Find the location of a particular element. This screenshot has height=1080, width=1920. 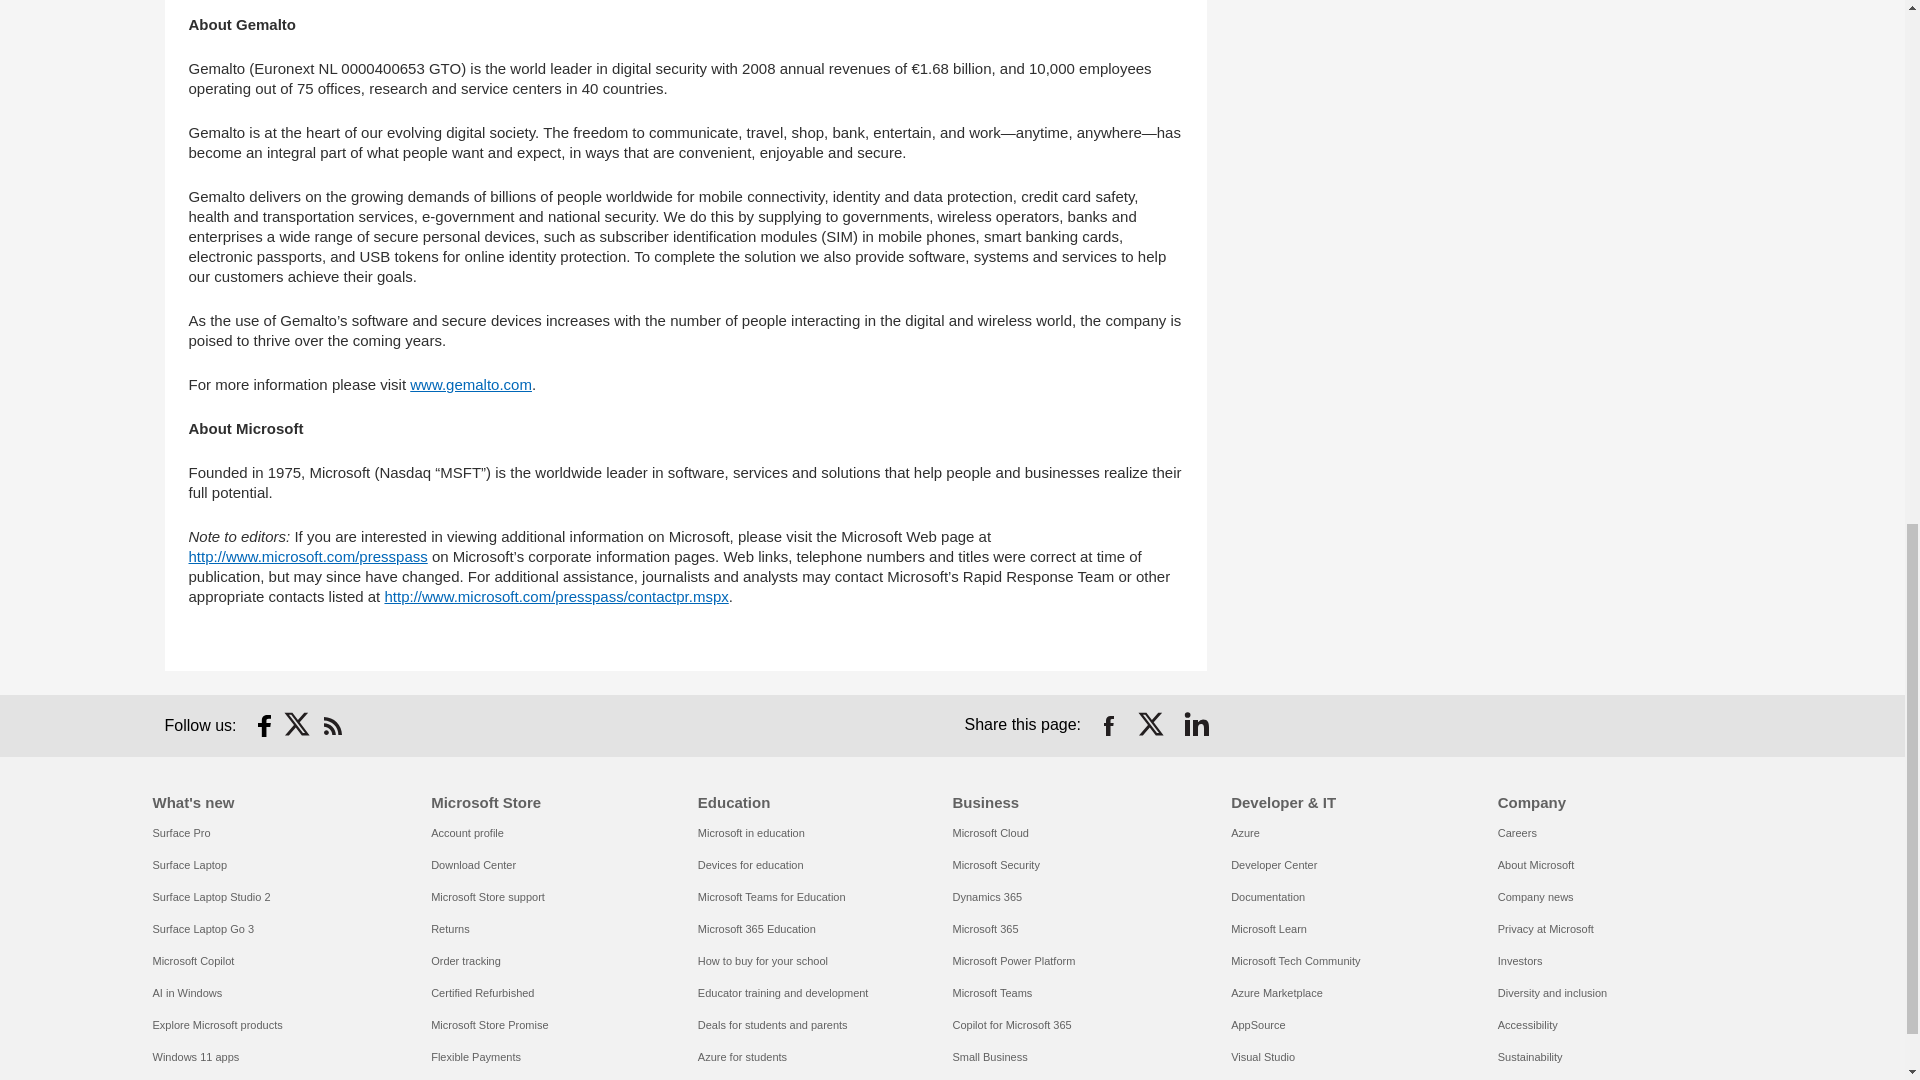

Share on Twitter is located at coordinates (1152, 725).